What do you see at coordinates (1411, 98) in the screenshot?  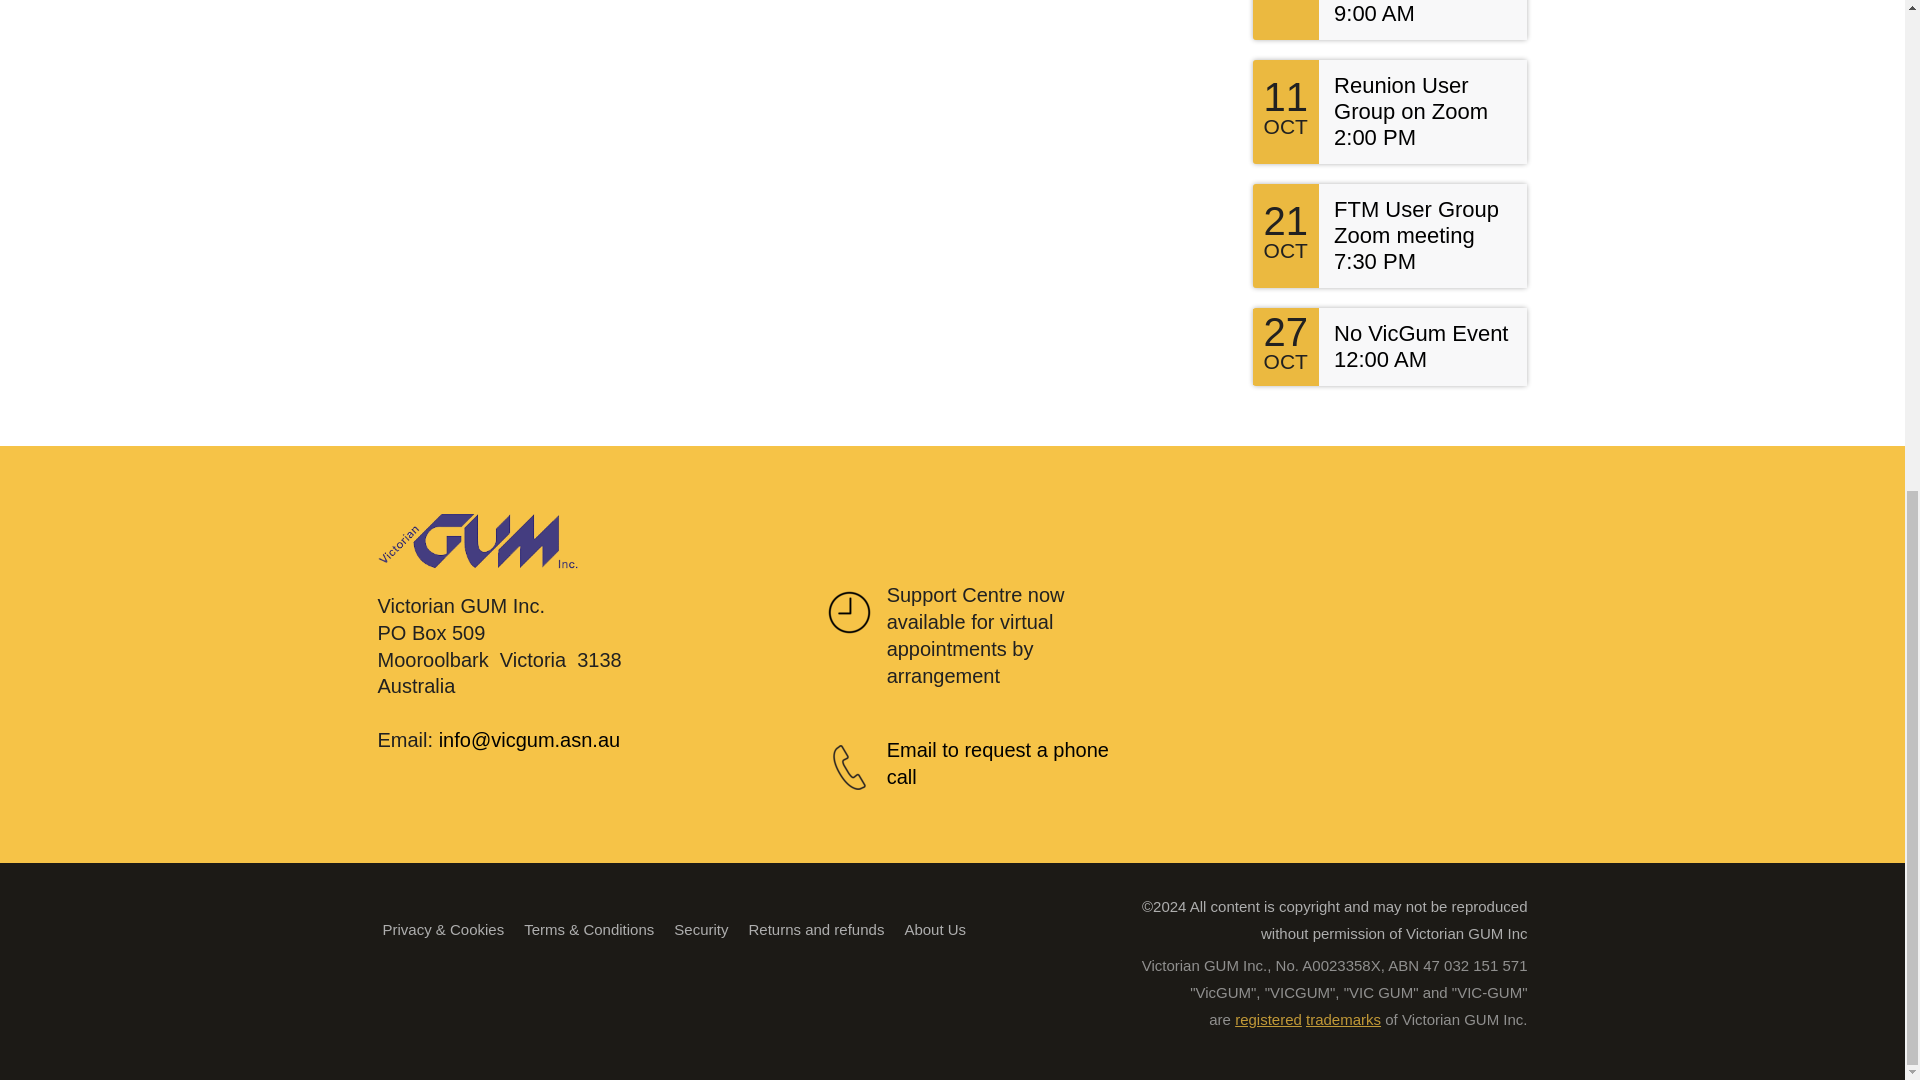 I see `Reunion User Group on Zoom` at bounding box center [1411, 98].